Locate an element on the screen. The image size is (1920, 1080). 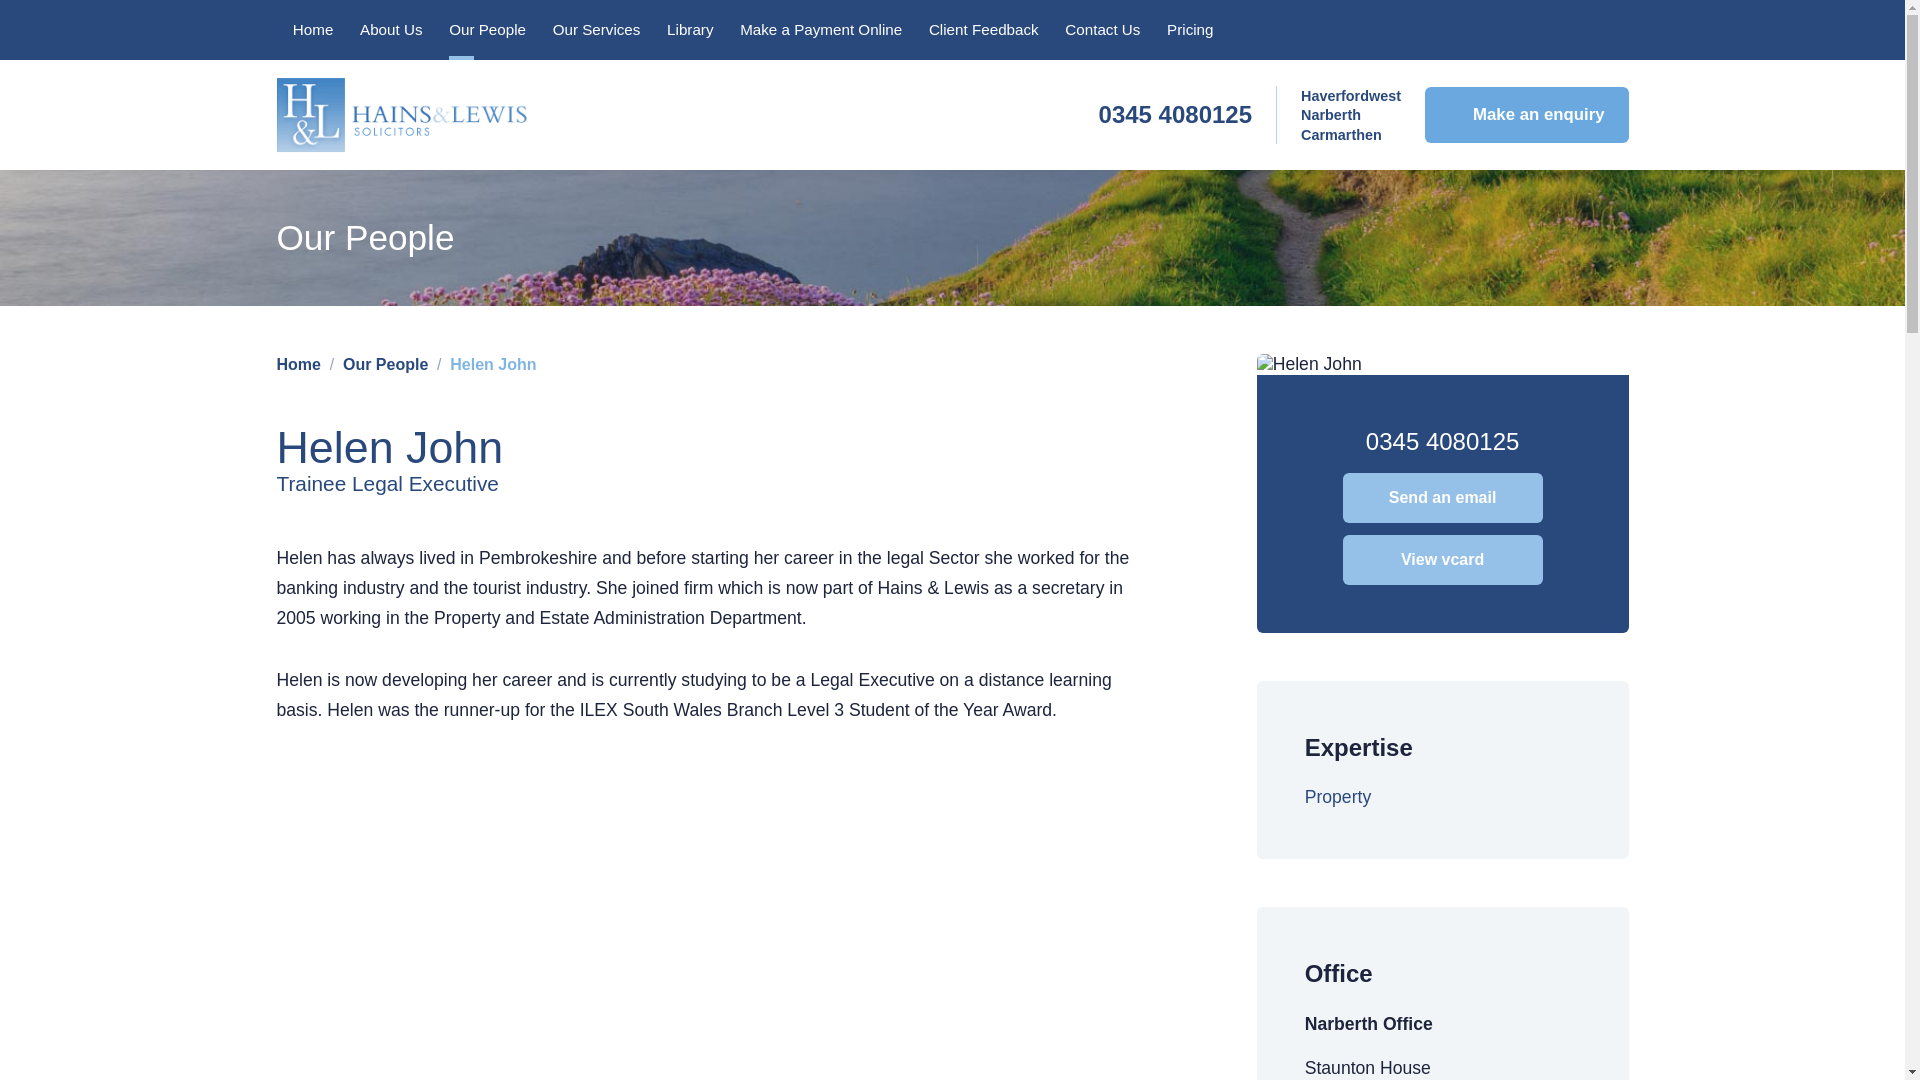
Make a Payment Online is located at coordinates (821, 30).